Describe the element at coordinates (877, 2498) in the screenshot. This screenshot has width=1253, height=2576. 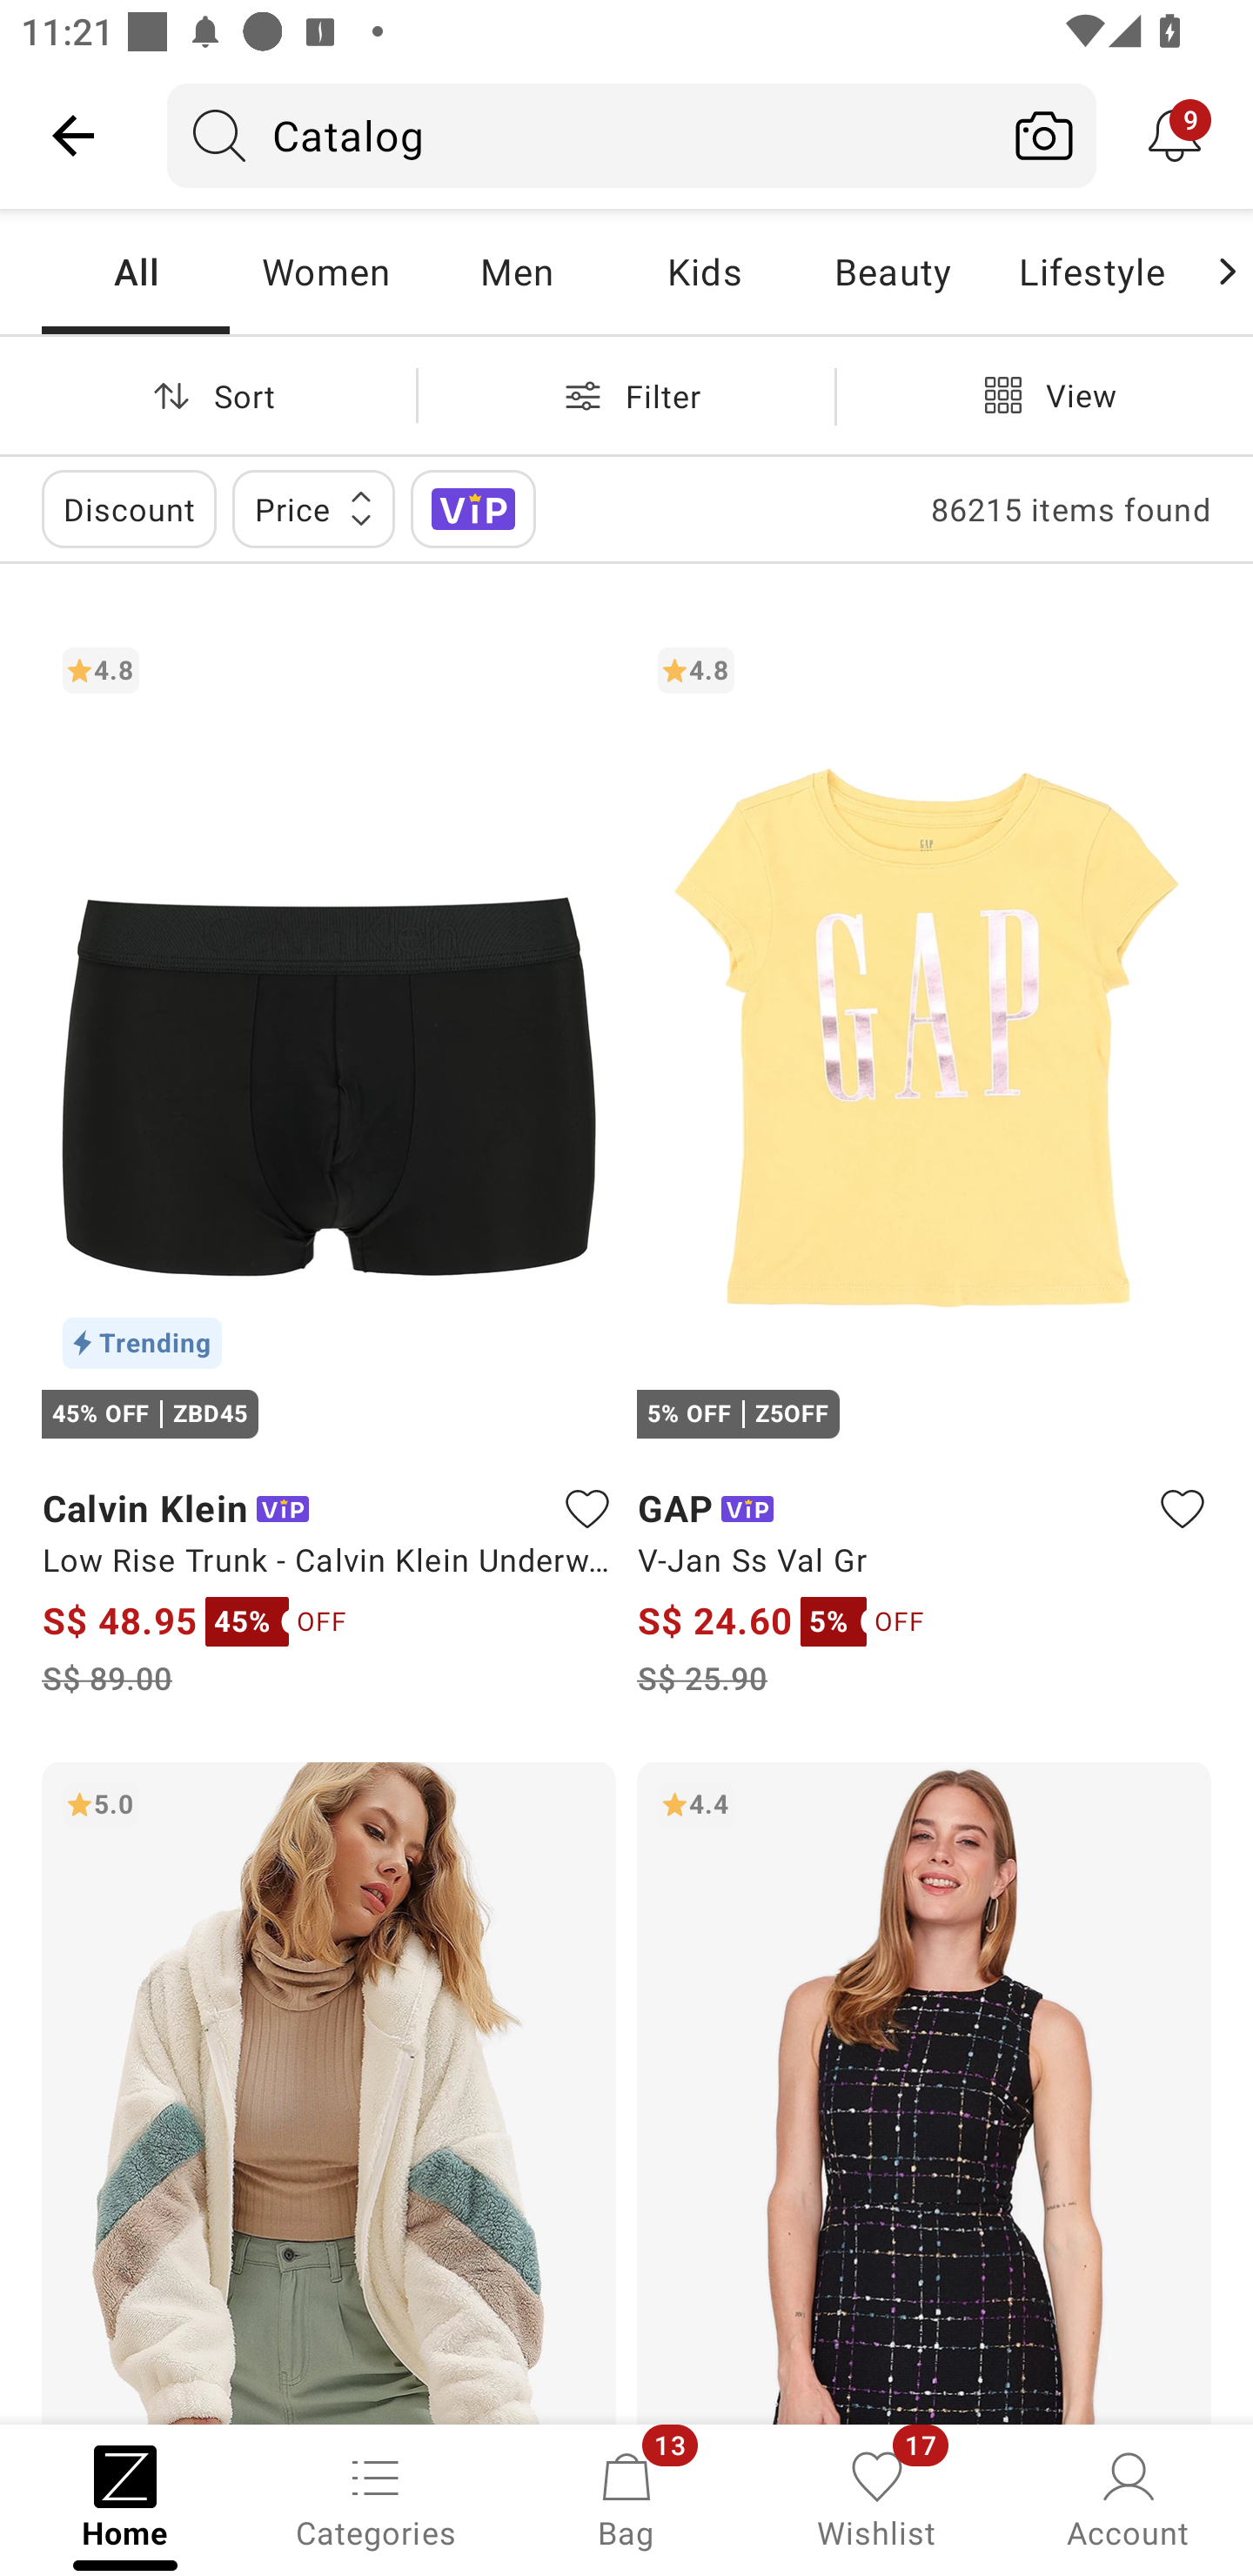
I see `Wishlist, 17 new notifications Wishlist` at that location.